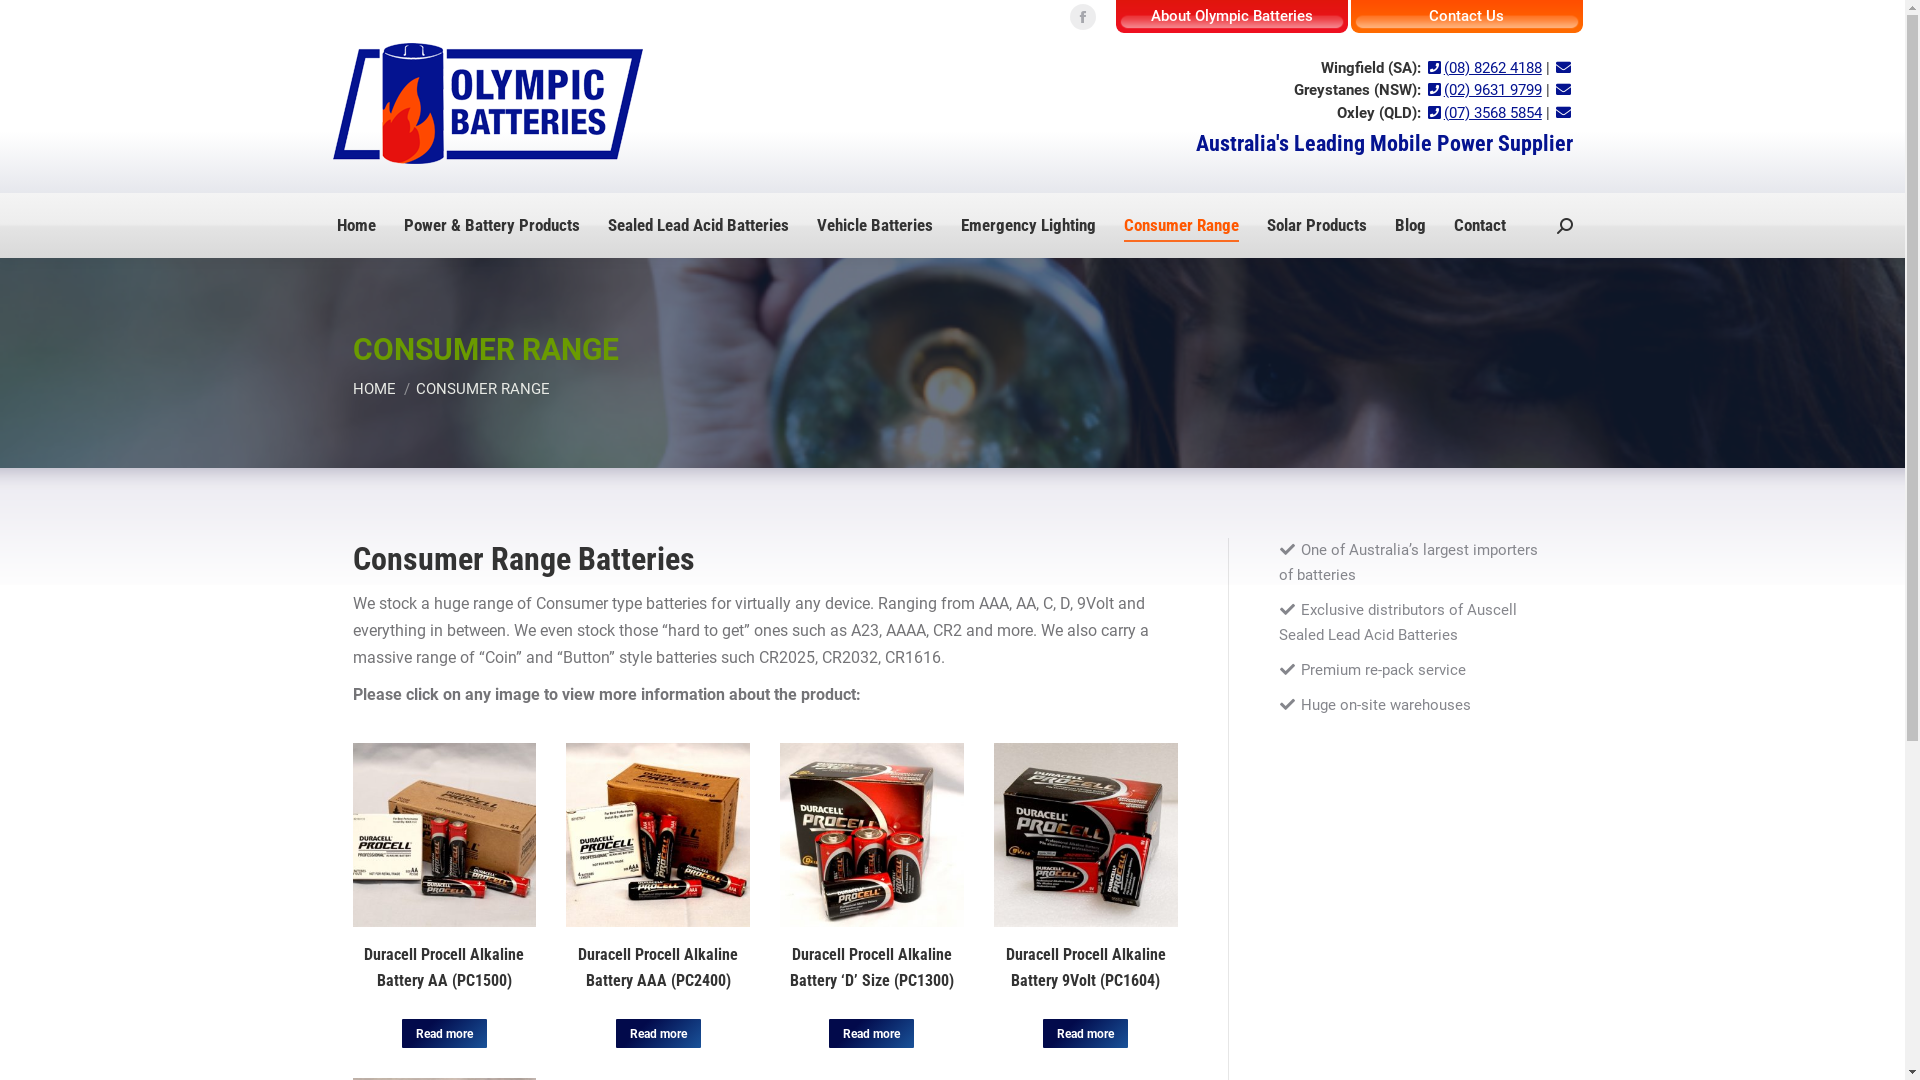  I want to click on Vehicle Batteries, so click(874, 226).